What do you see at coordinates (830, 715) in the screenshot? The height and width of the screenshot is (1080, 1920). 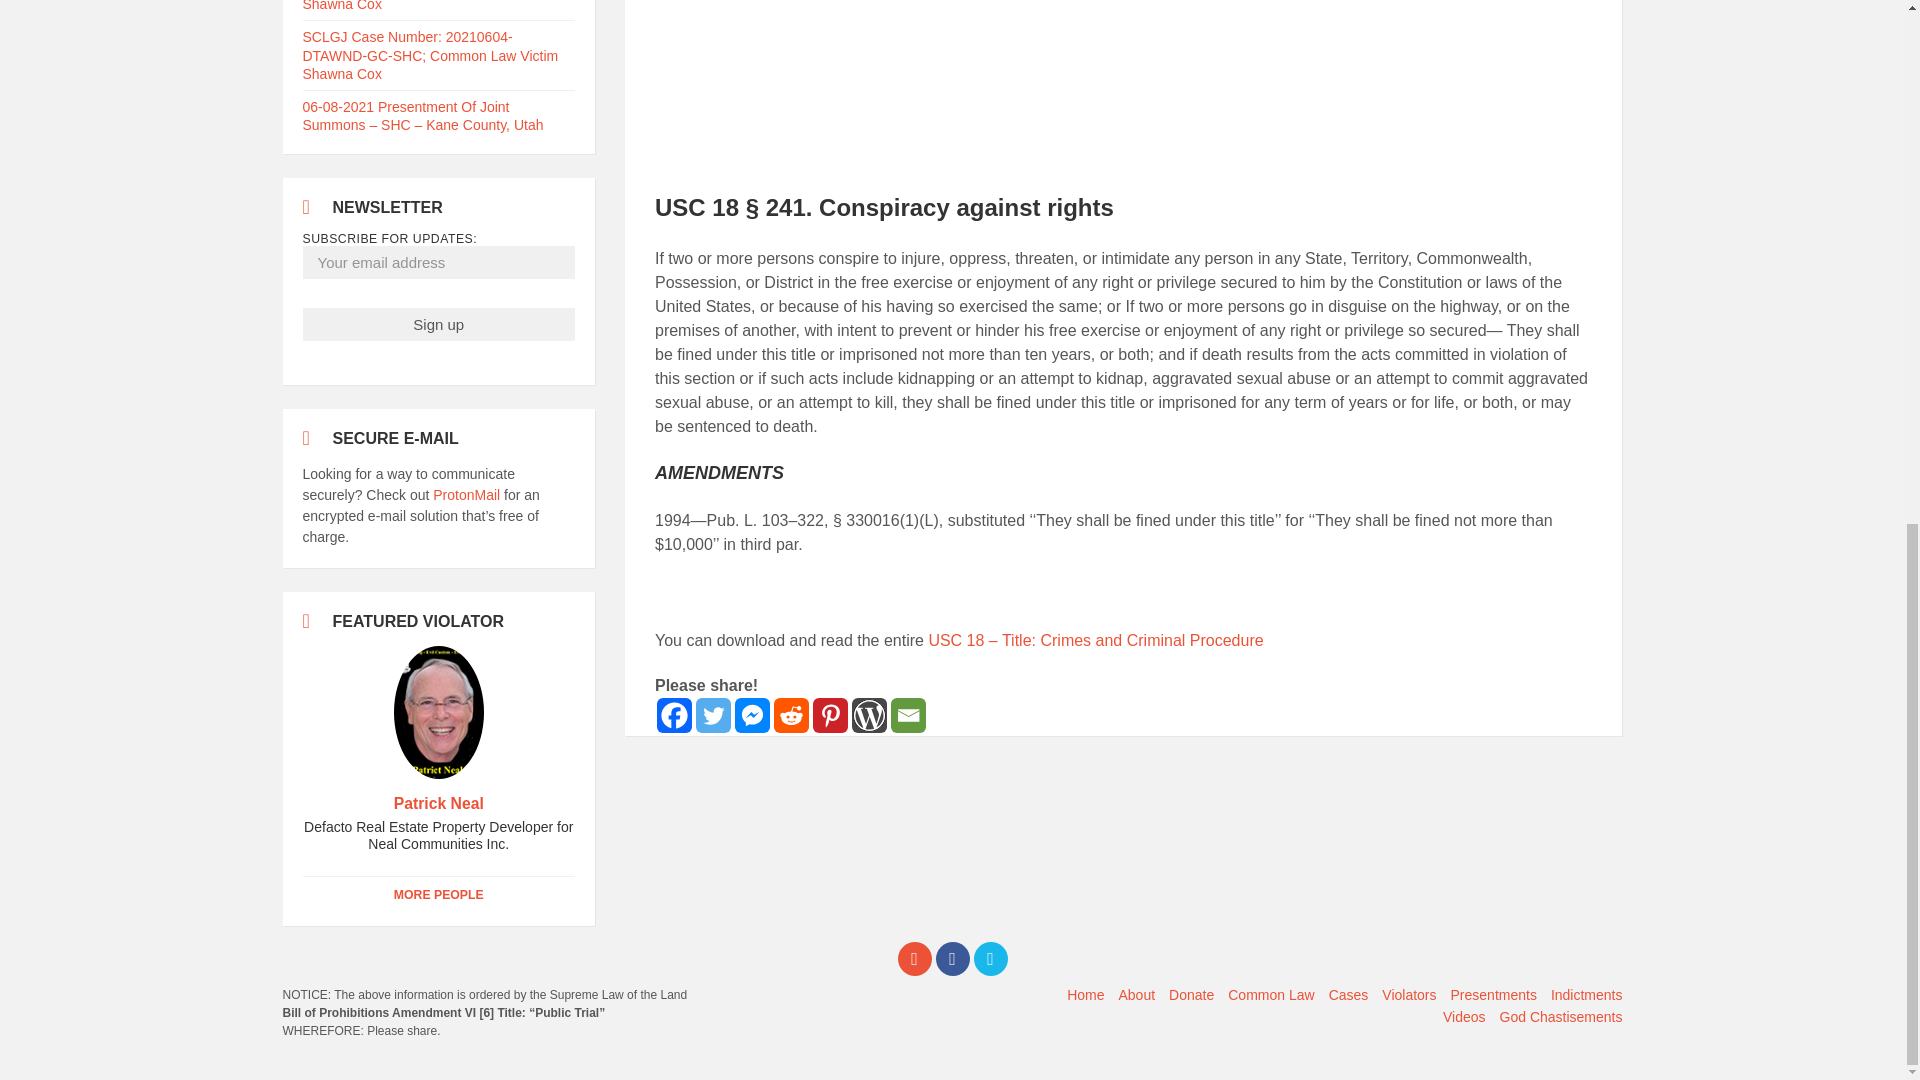 I see `Pinterest` at bounding box center [830, 715].